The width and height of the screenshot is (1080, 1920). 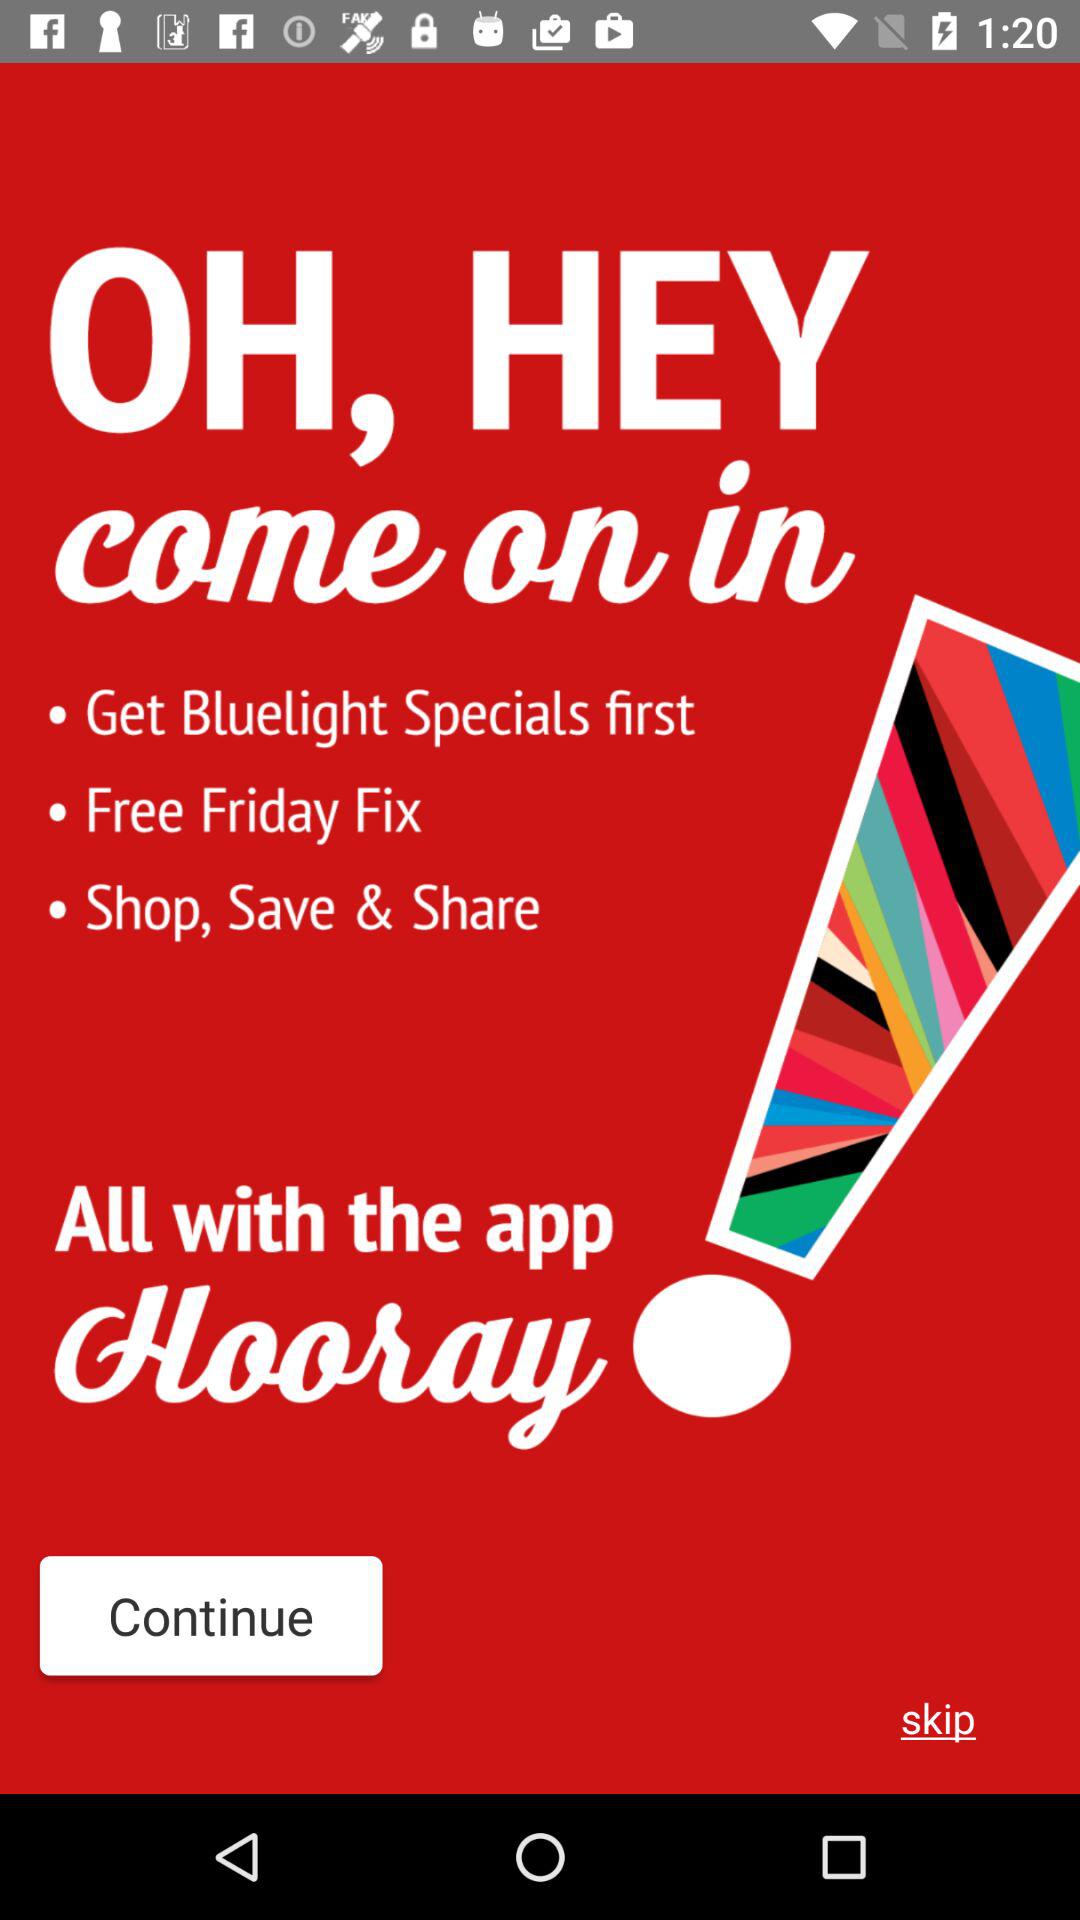 What do you see at coordinates (938, 1717) in the screenshot?
I see `click the skip icon` at bounding box center [938, 1717].